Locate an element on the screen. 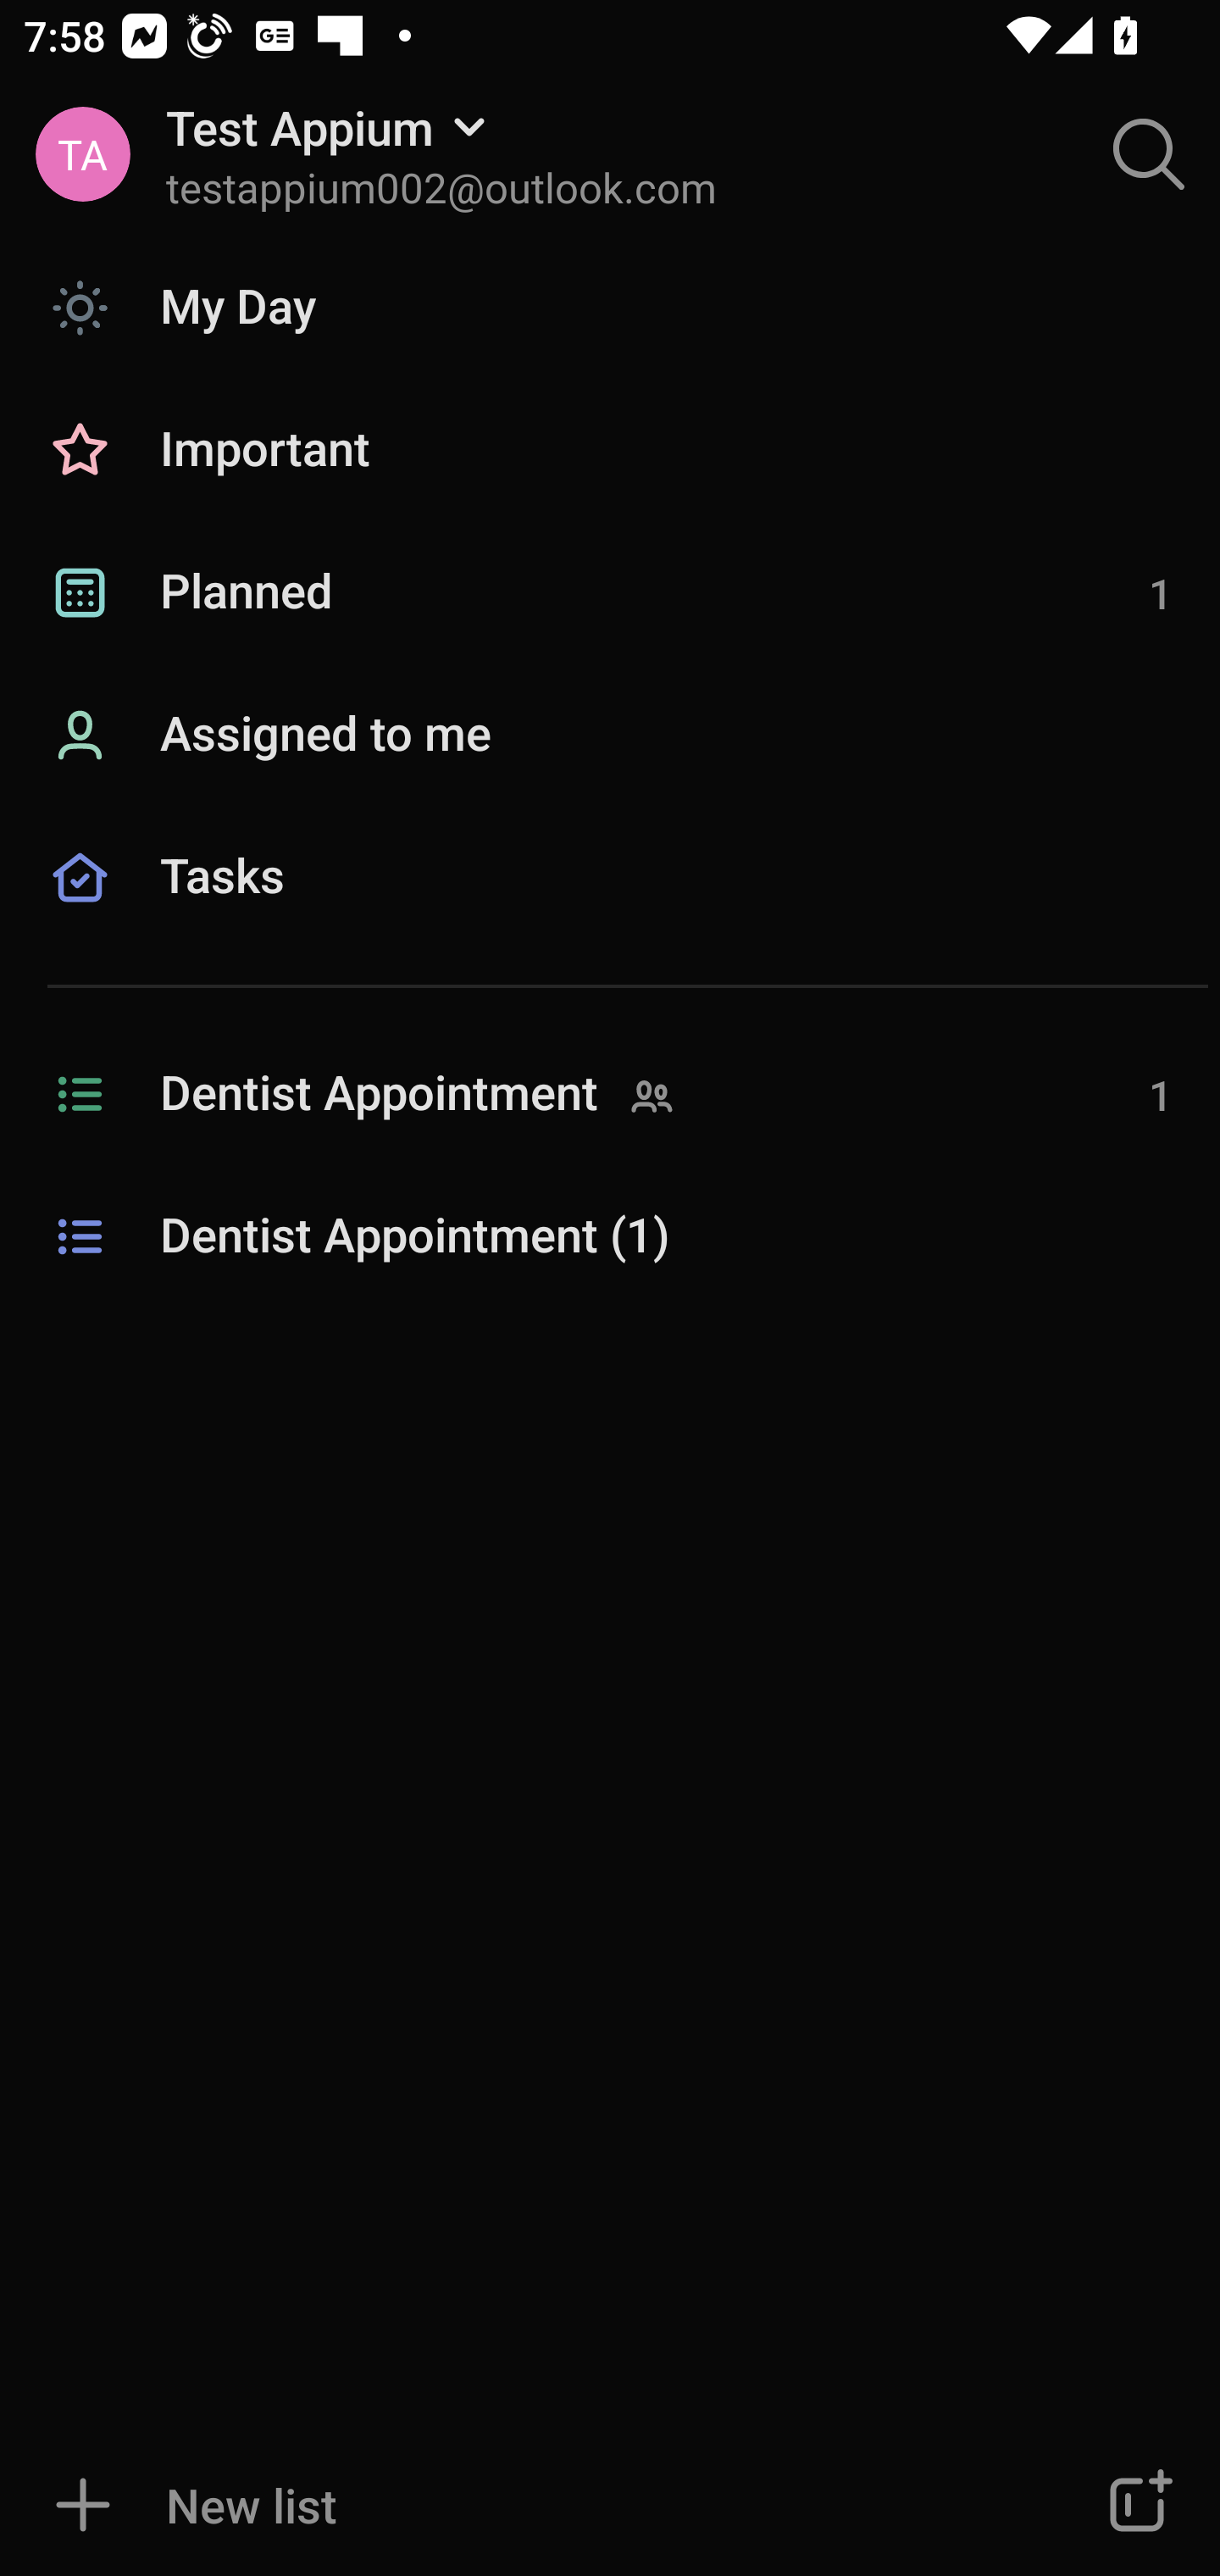 The image size is (1220, 2576). Dentist Appointment (1) is located at coordinates (610, 1237).